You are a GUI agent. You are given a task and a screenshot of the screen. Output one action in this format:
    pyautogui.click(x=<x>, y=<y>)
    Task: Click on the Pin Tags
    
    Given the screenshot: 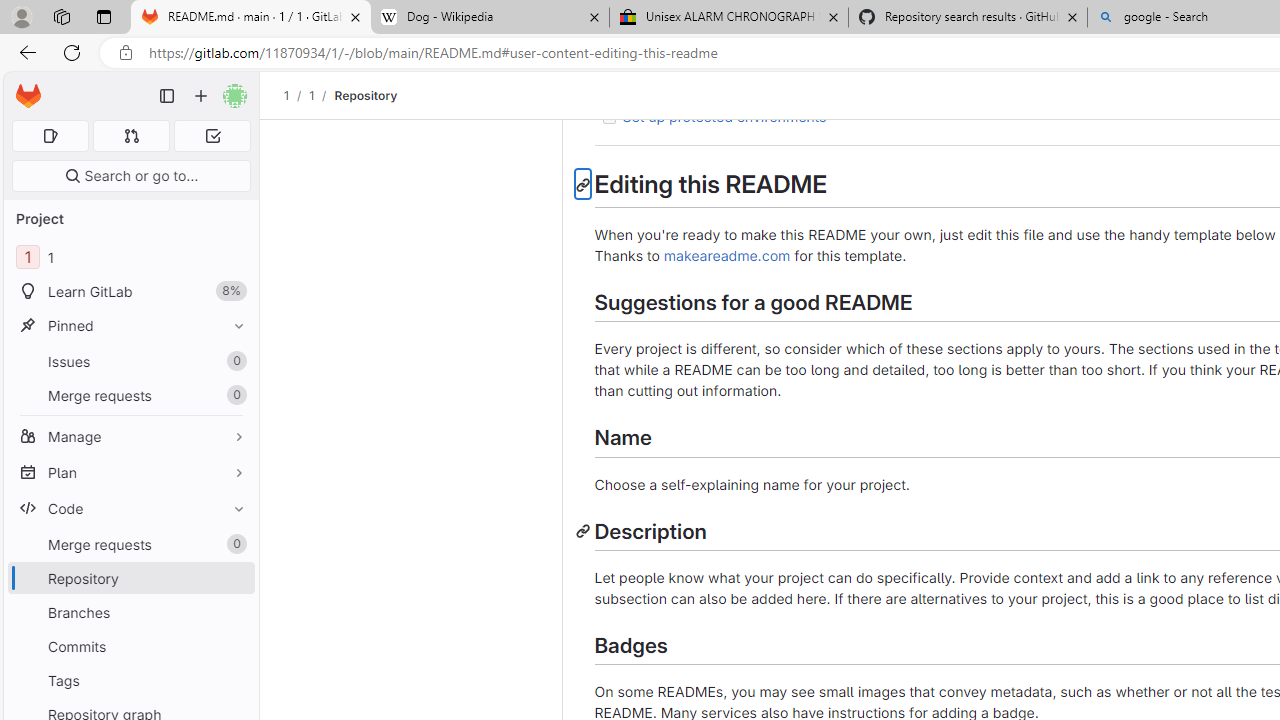 What is the action you would take?
    pyautogui.click(x=234, y=680)
    